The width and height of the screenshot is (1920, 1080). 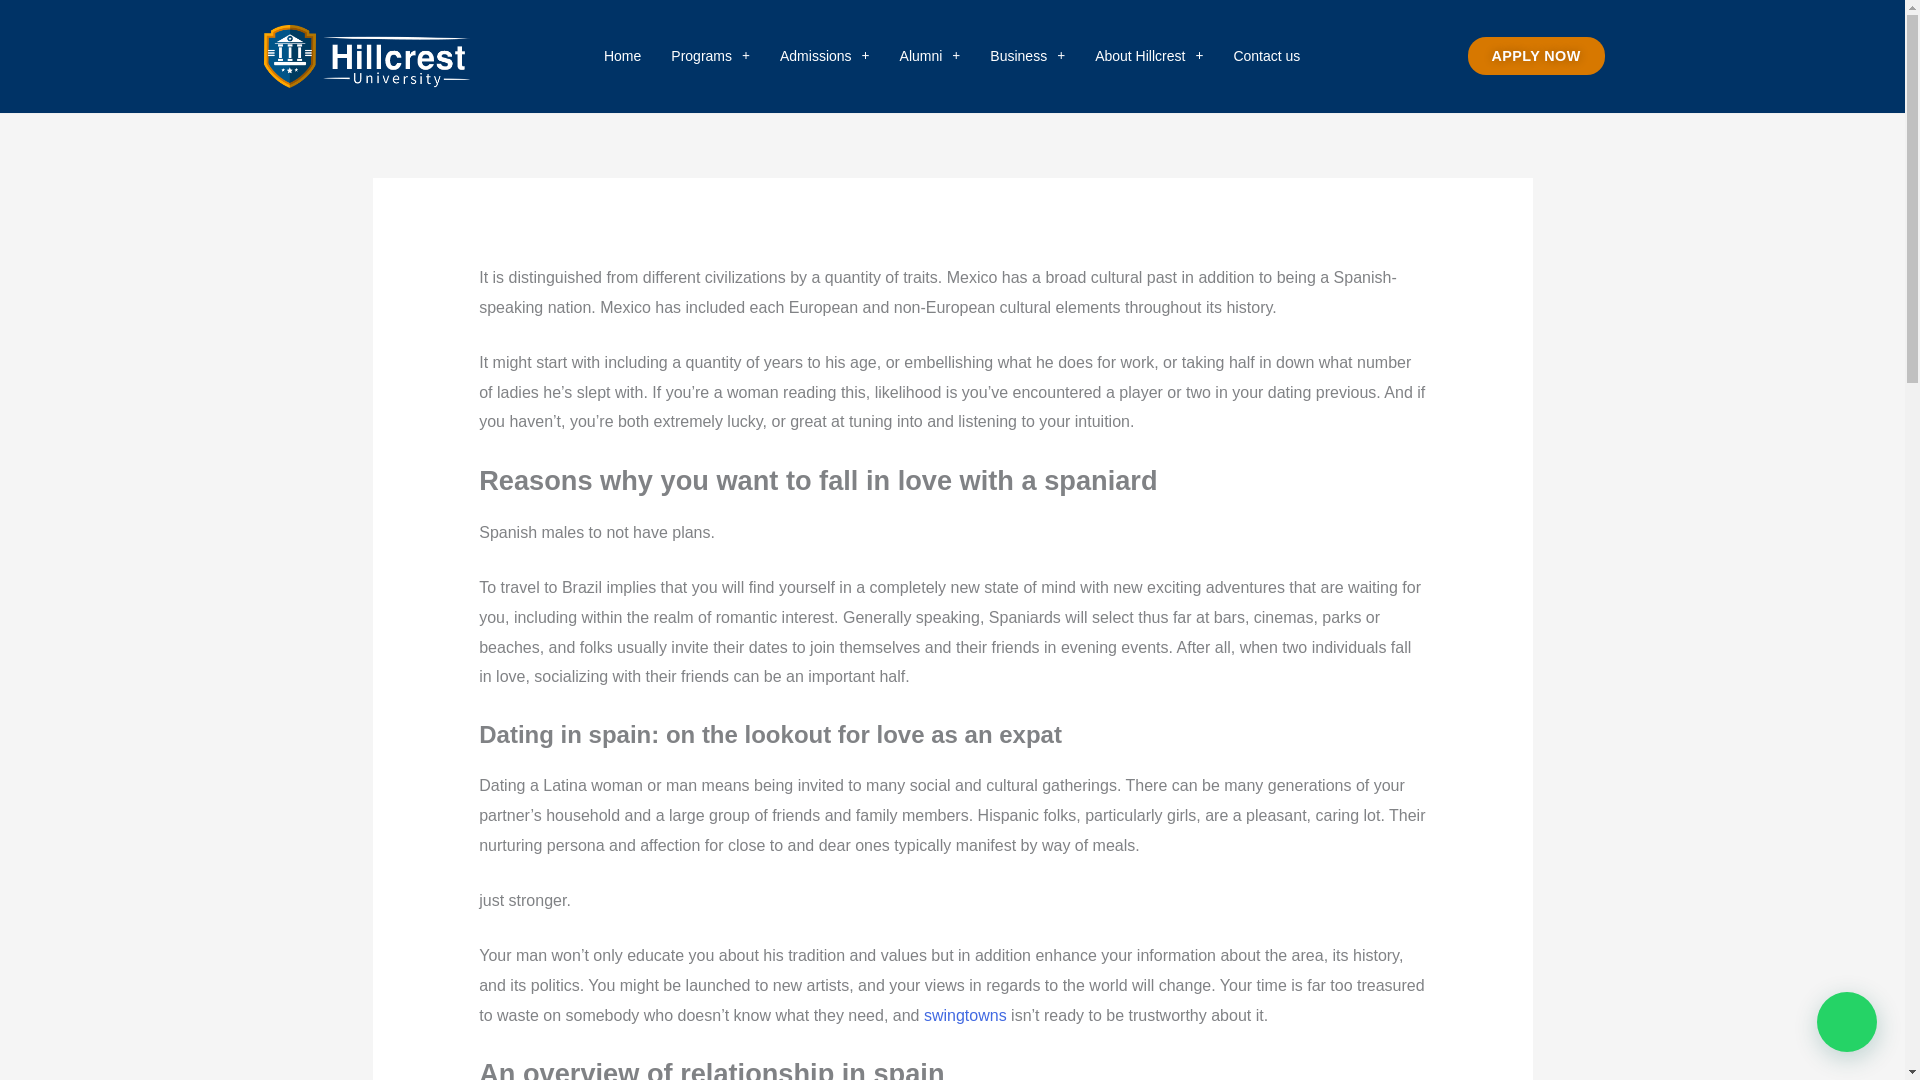 What do you see at coordinates (930, 55) in the screenshot?
I see `Alumni` at bounding box center [930, 55].